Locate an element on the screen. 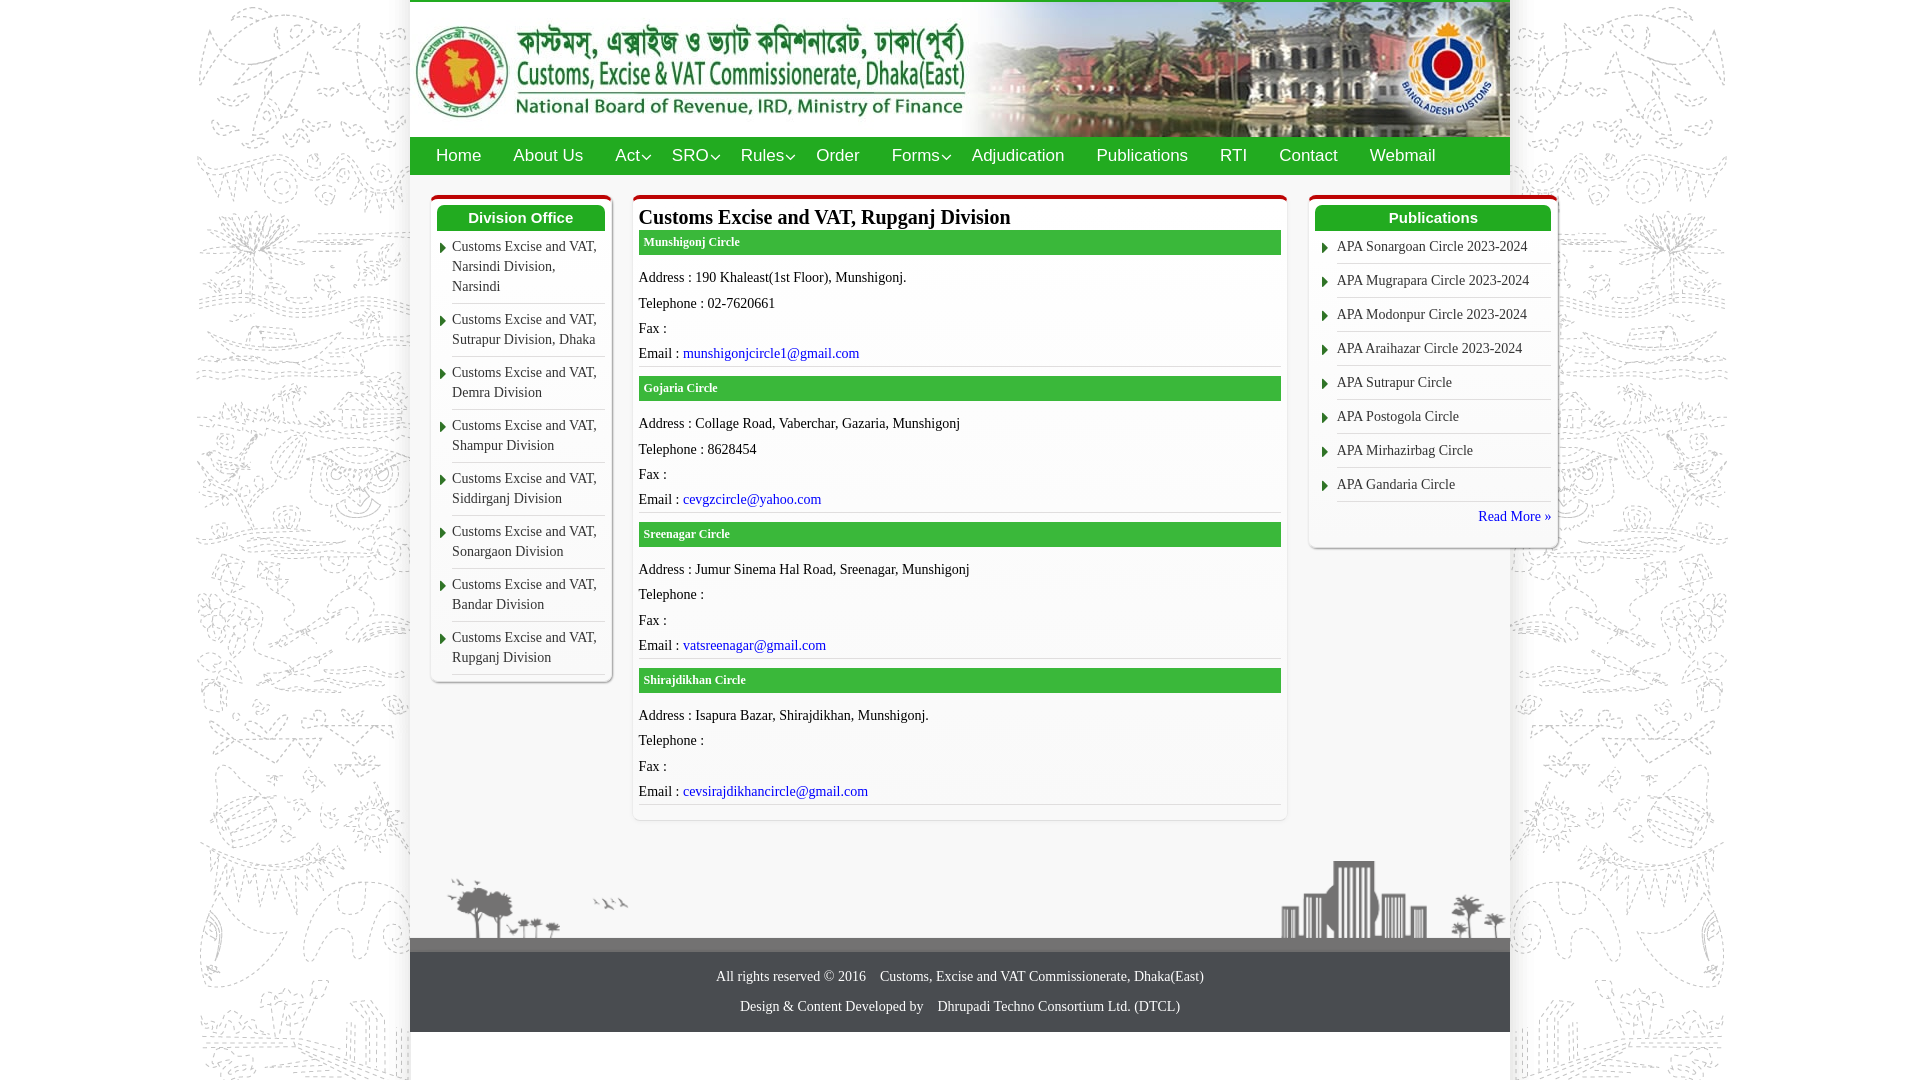  APA Sonargoan Circle 2023-2024 is located at coordinates (1444, 248).